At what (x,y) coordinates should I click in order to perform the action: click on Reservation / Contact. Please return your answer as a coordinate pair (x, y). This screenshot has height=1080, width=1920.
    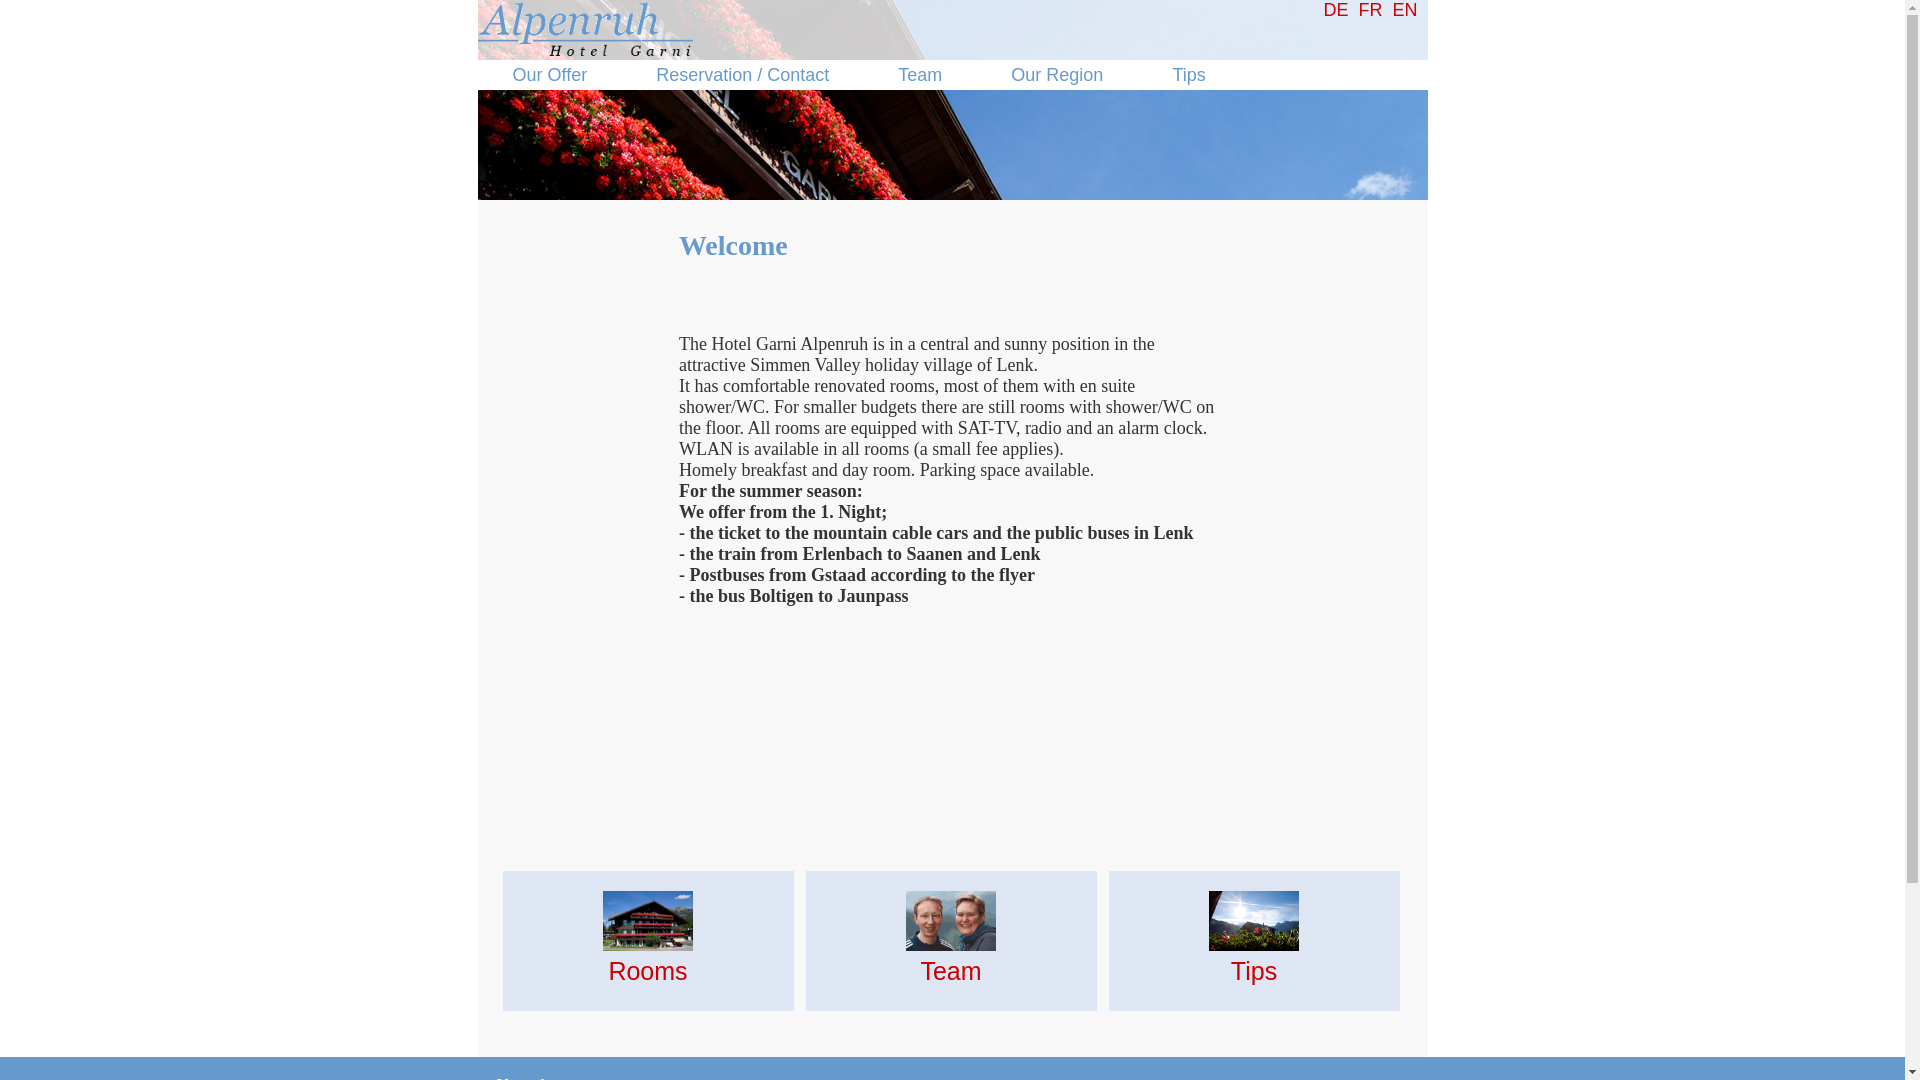
    Looking at the image, I should click on (742, 75).